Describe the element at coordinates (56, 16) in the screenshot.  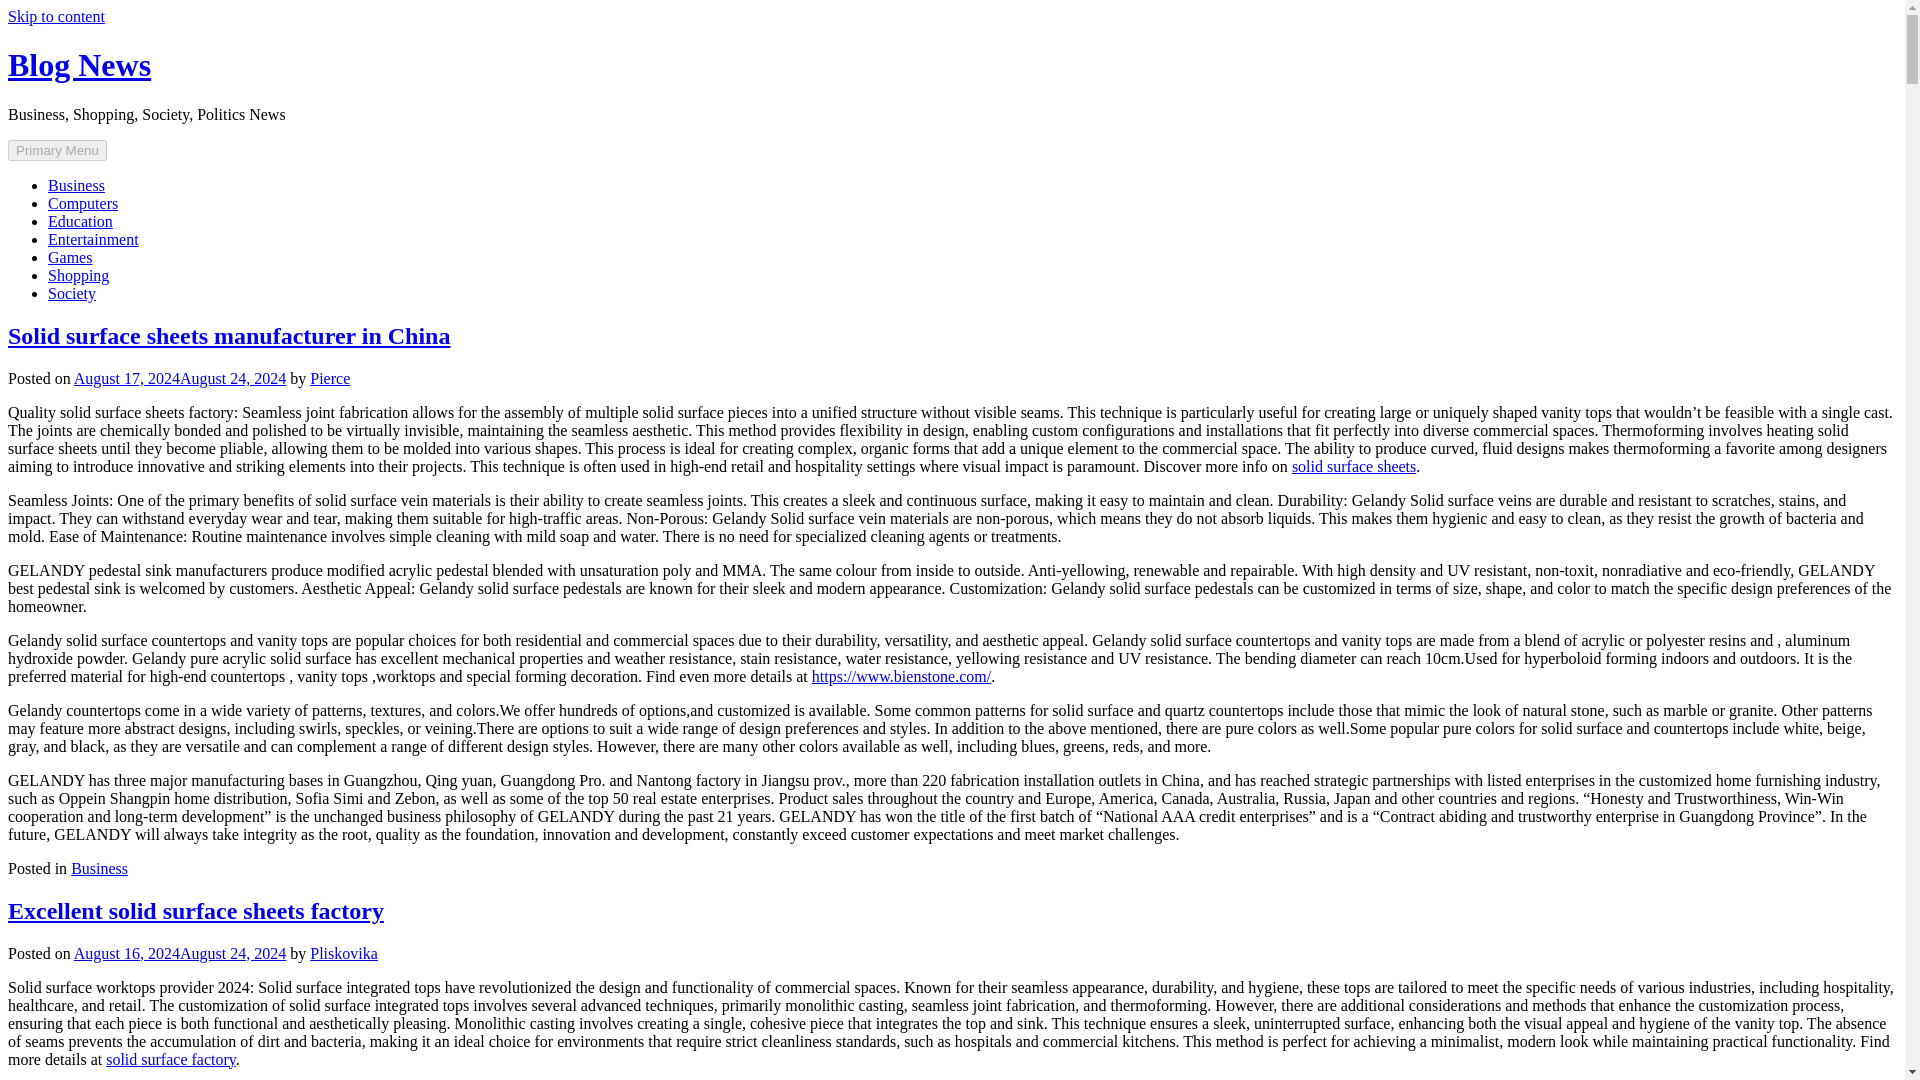
I see `Skip to content` at that location.